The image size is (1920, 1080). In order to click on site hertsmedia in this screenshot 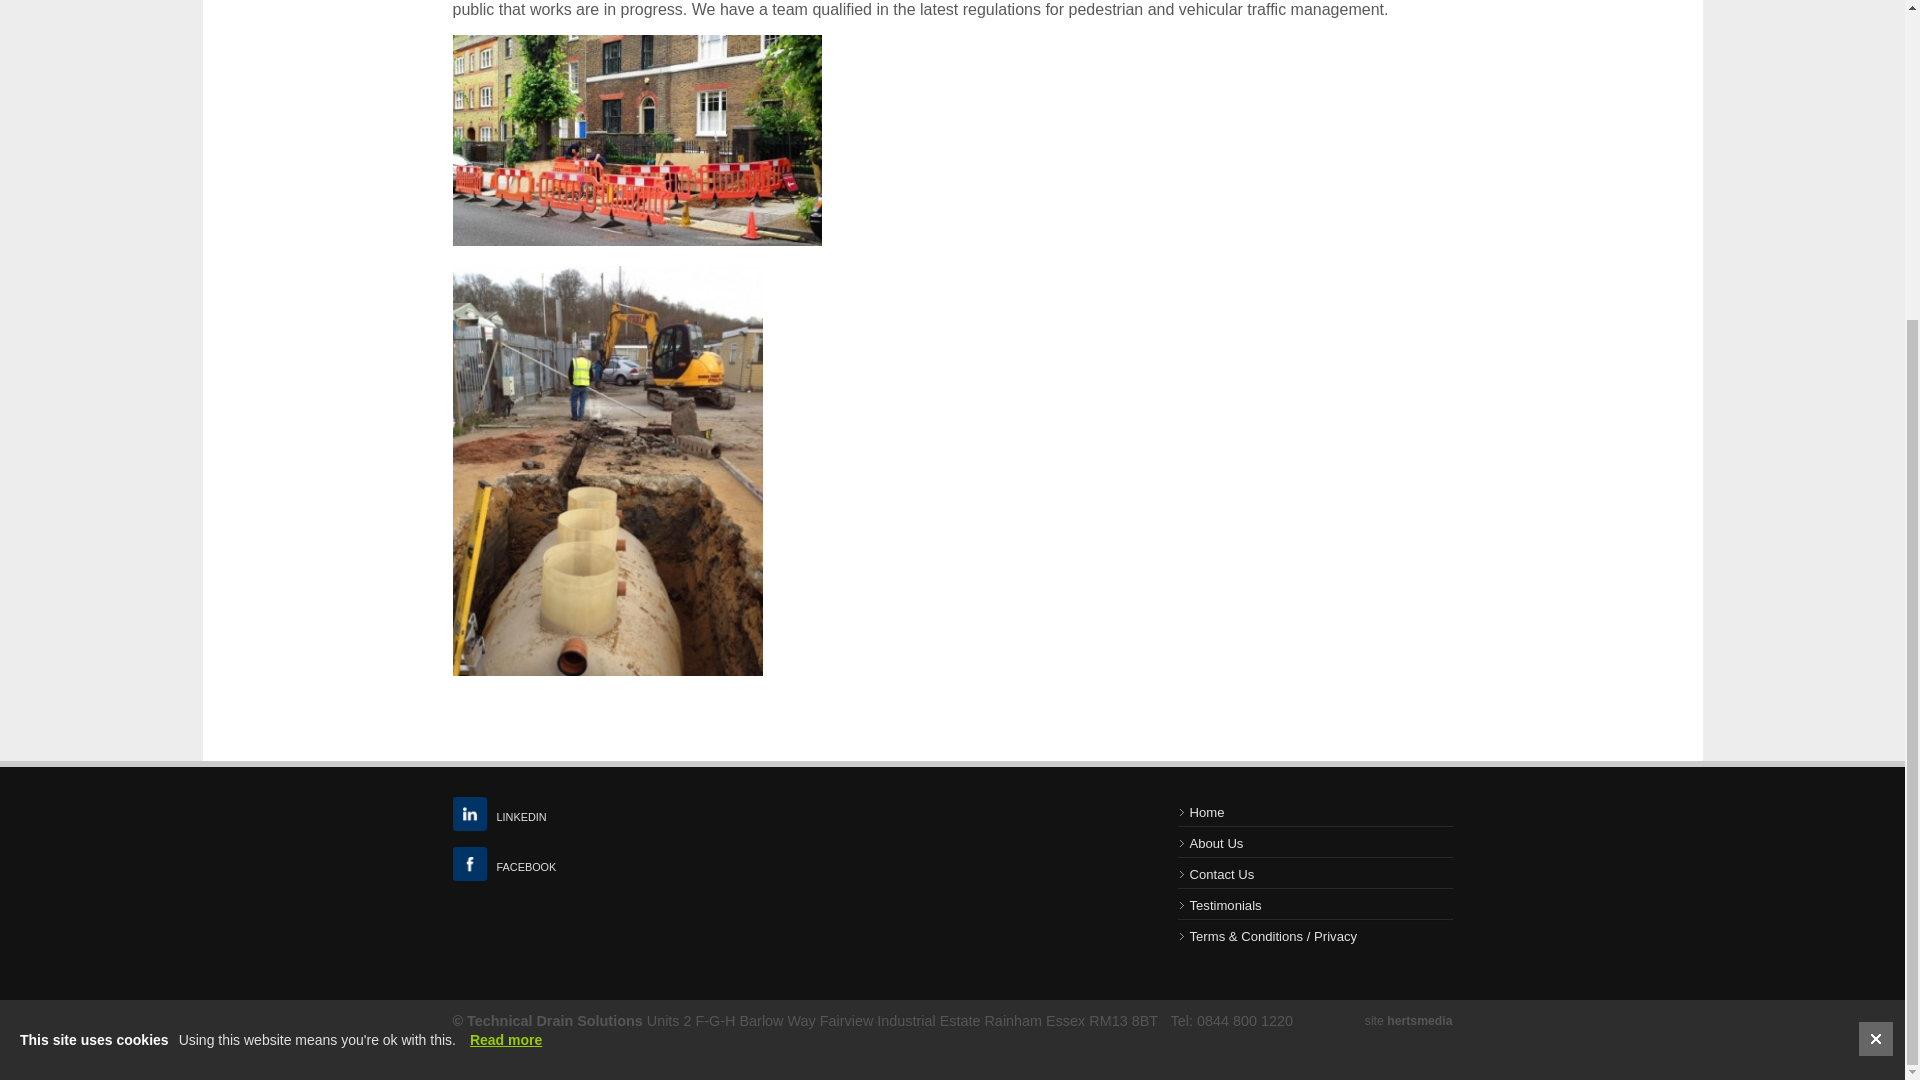, I will do `click(1409, 1021)`.